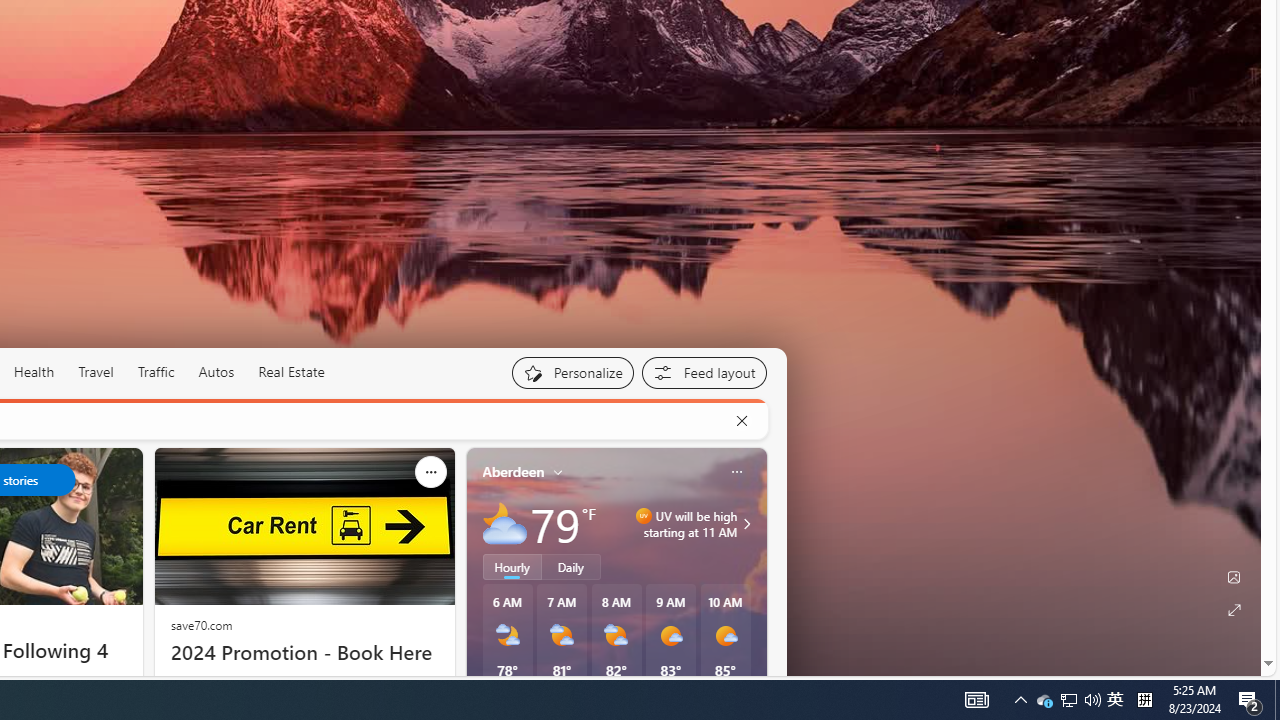 Image resolution: width=1280 pixels, height=720 pixels. Describe the element at coordinates (741, 421) in the screenshot. I see `Cancel` at that location.